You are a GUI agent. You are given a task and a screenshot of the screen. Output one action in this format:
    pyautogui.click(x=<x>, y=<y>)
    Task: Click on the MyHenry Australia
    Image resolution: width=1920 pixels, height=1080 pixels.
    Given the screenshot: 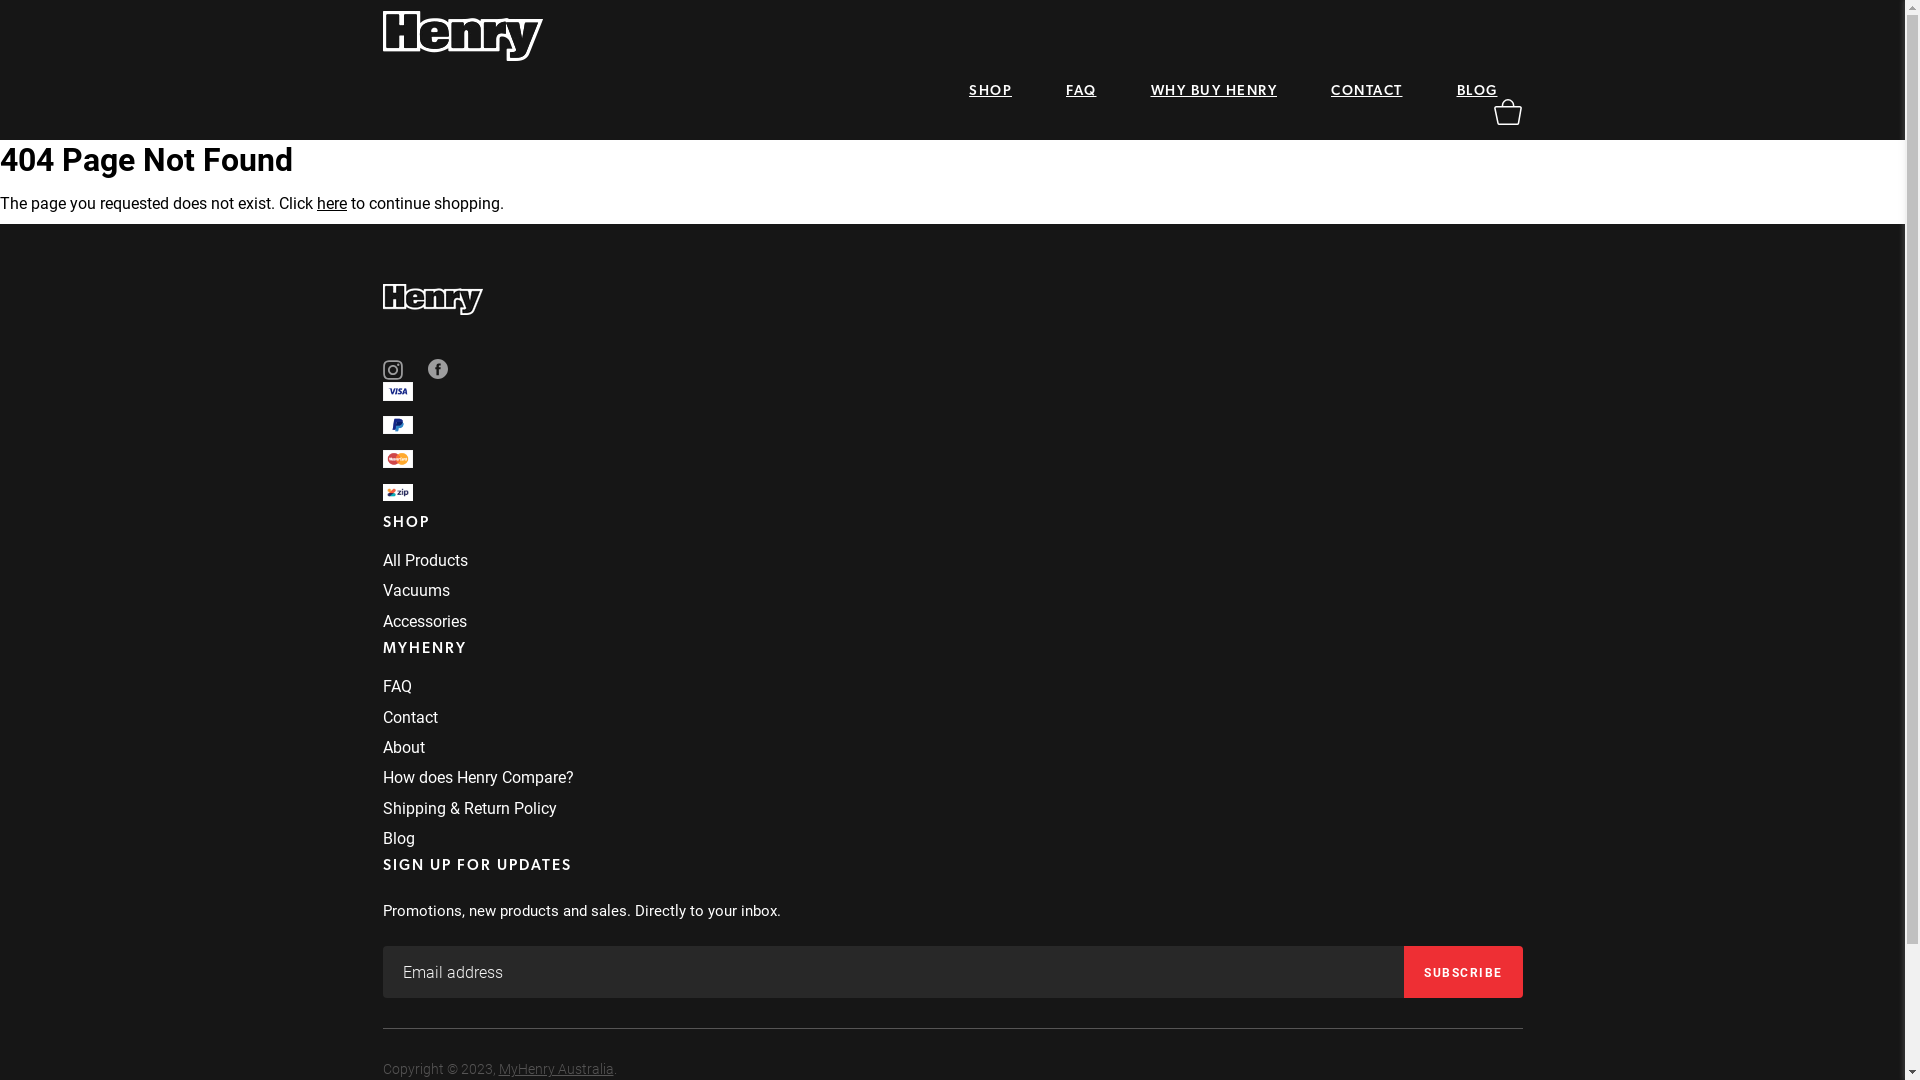 What is the action you would take?
    pyautogui.click(x=556, y=1068)
    